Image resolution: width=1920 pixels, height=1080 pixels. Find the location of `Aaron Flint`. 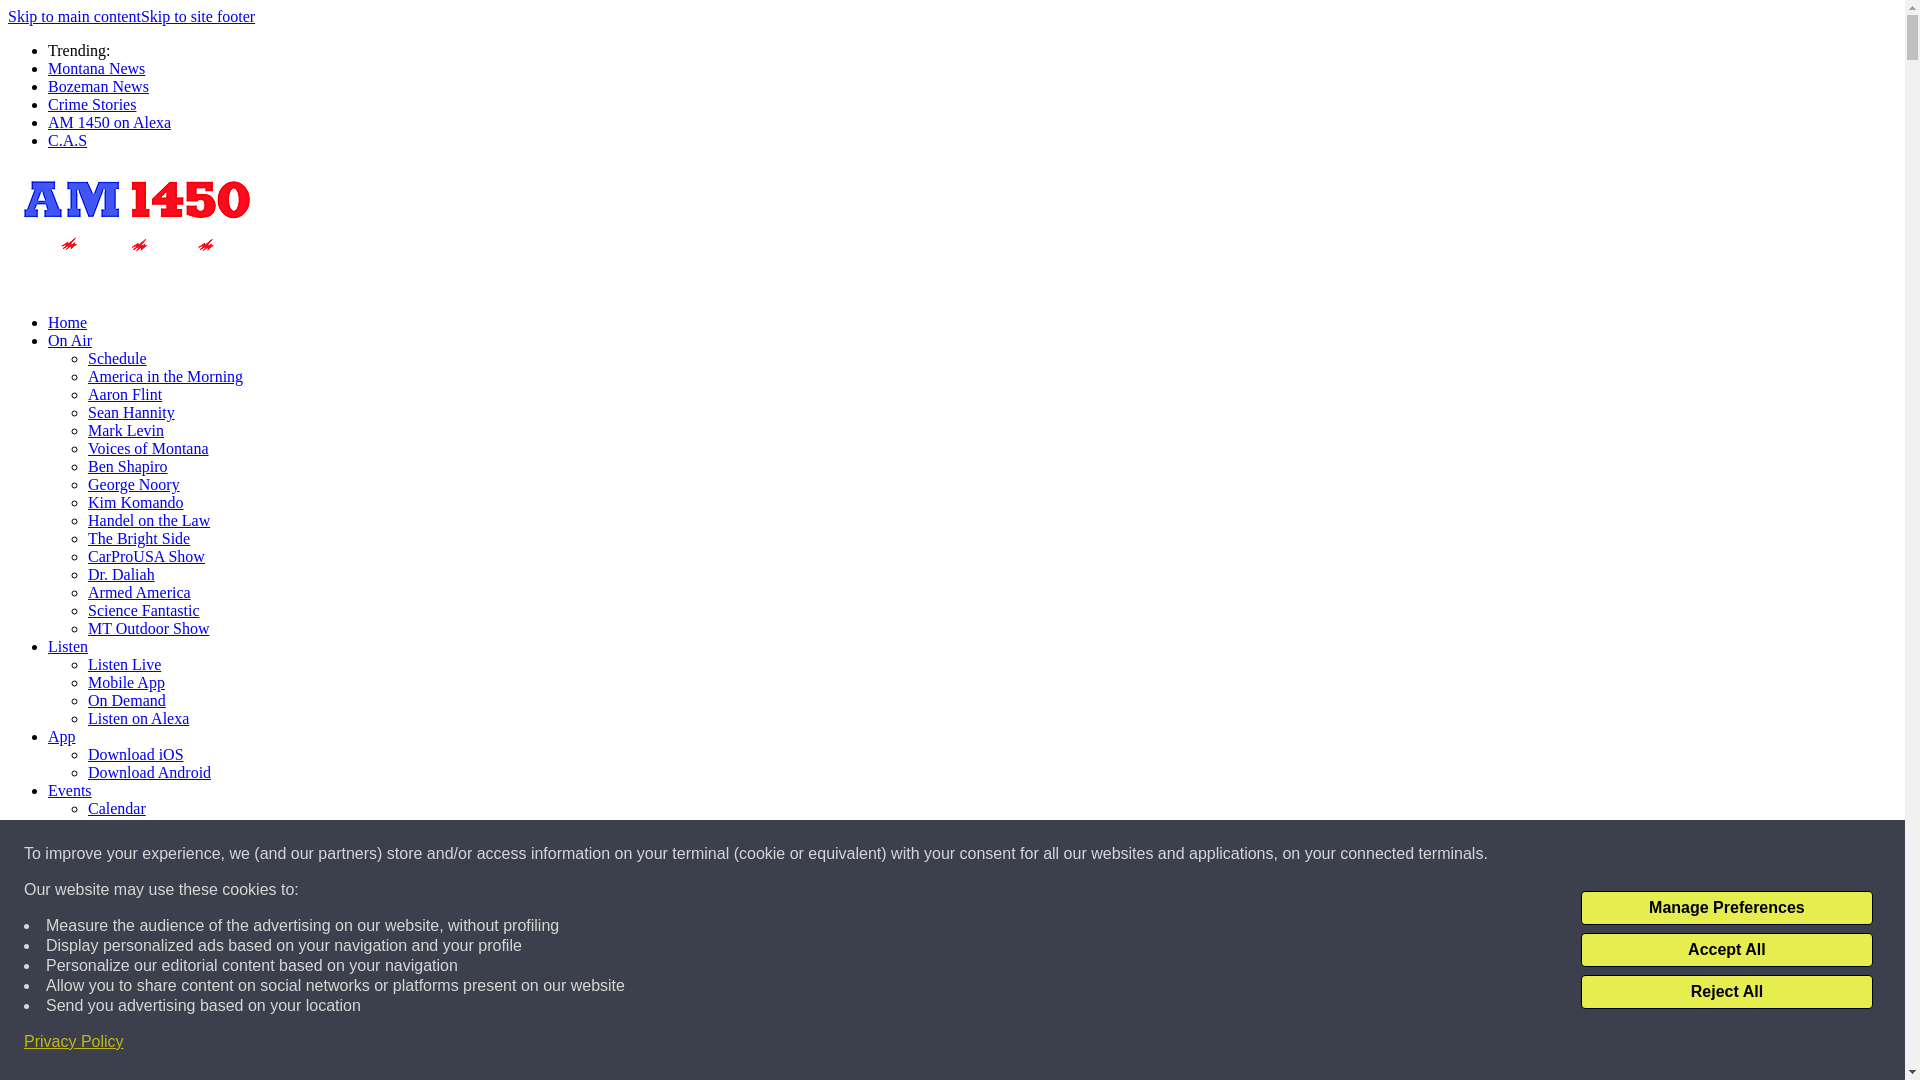

Aaron Flint is located at coordinates (124, 394).